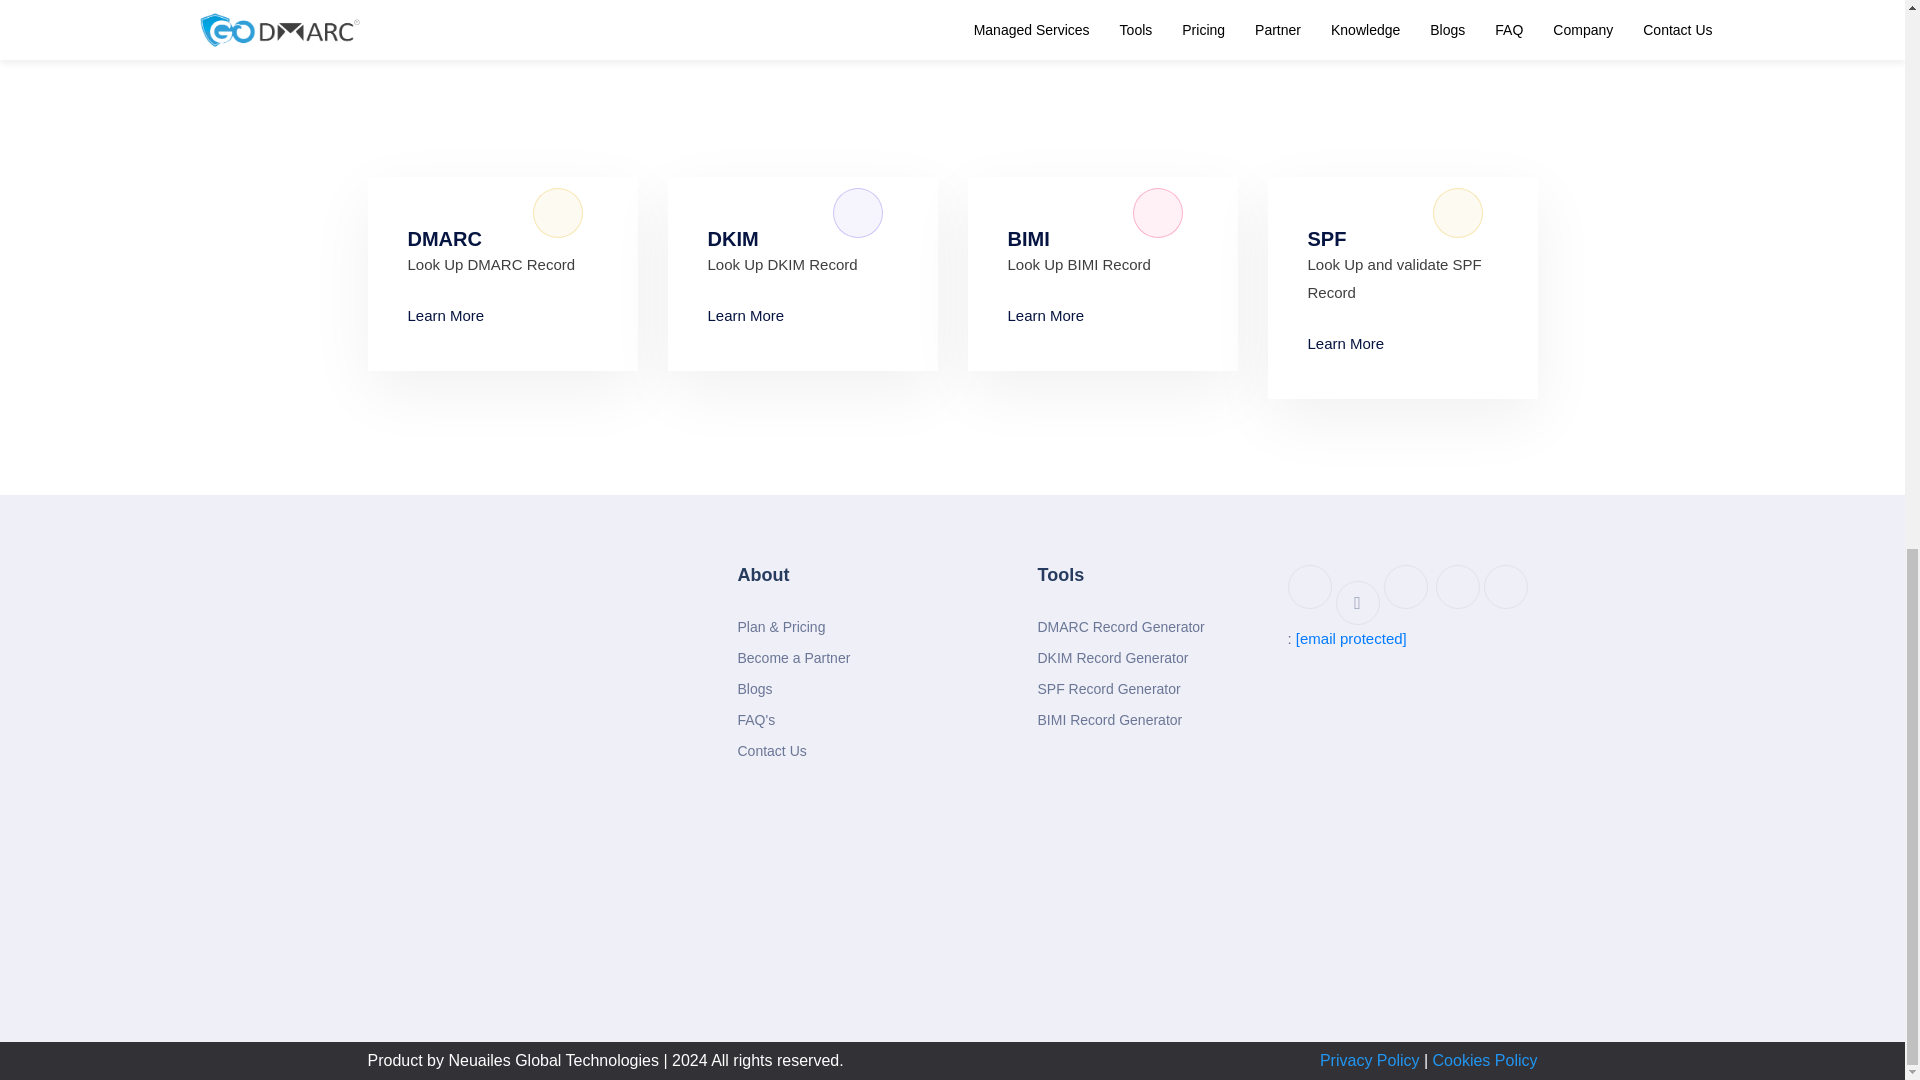  I want to click on FAQ's, so click(756, 720).